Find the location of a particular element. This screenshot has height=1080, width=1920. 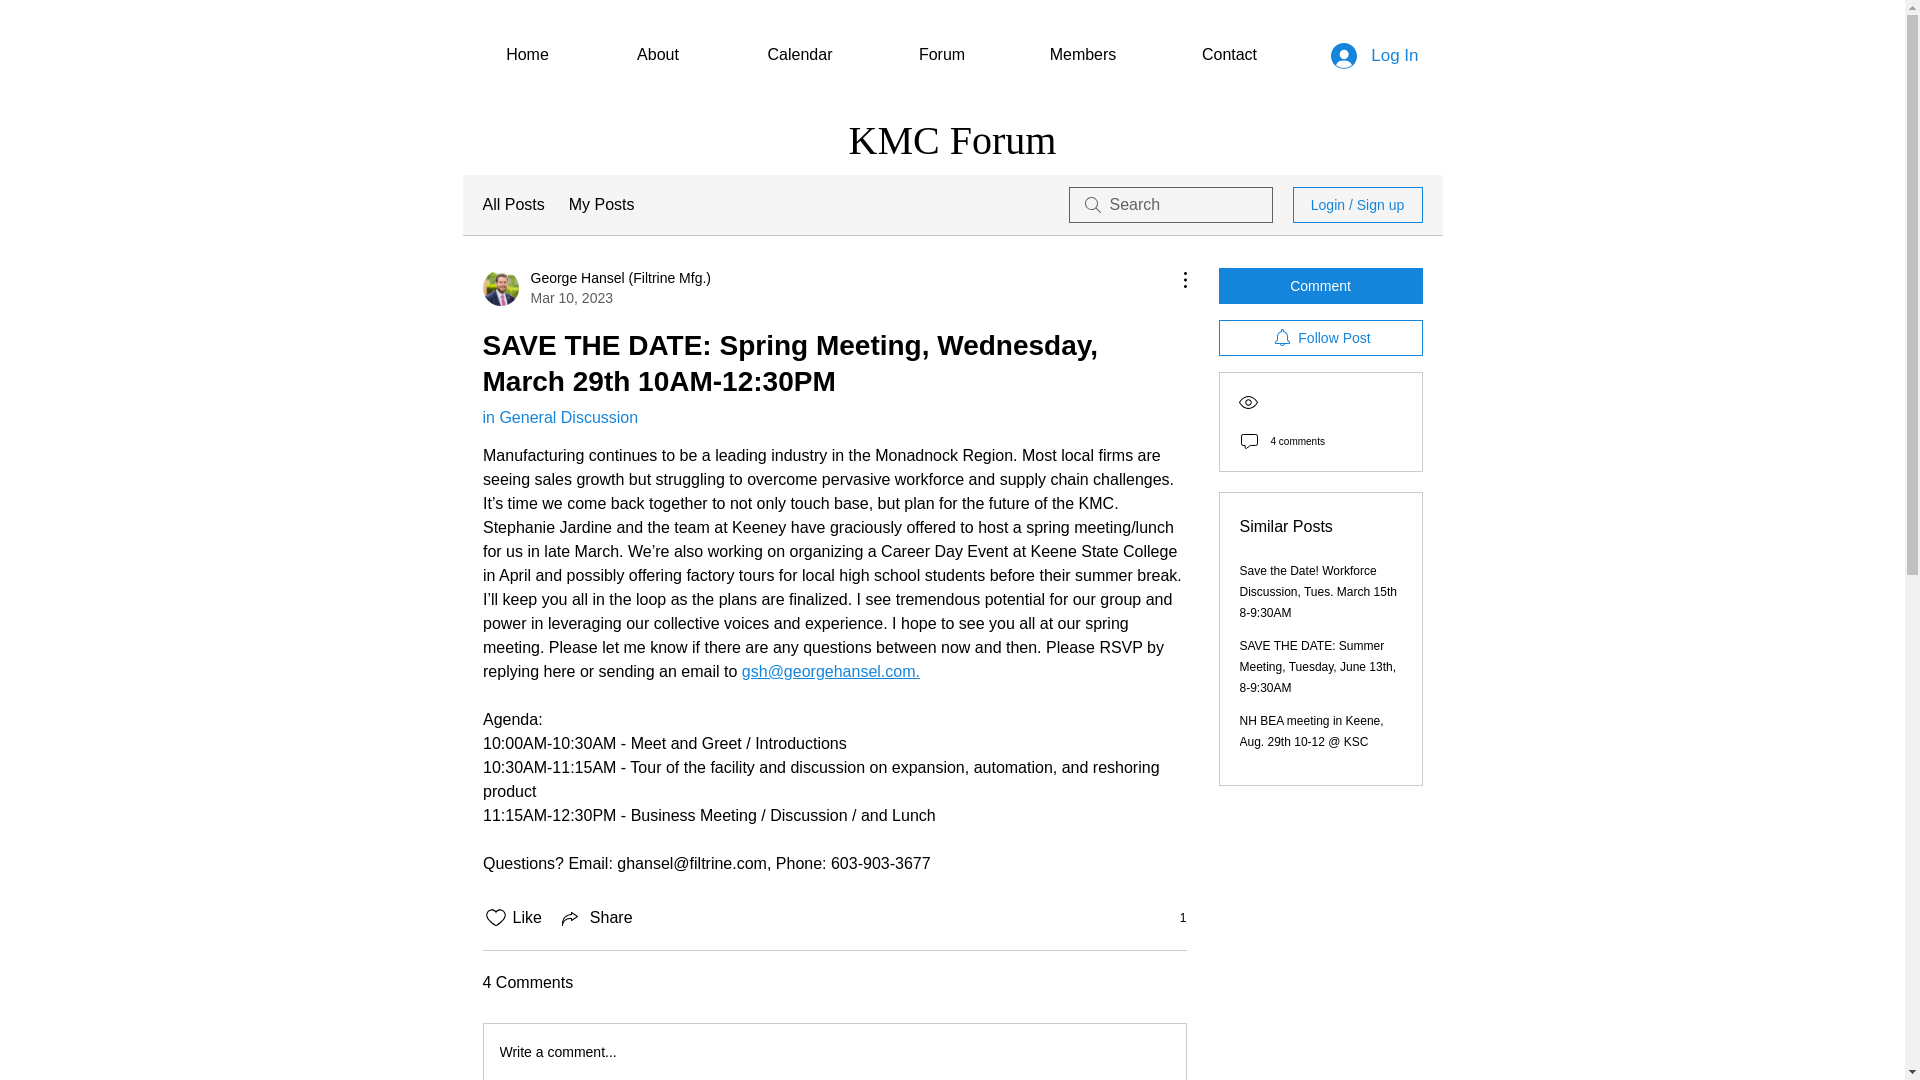

in General Discussion is located at coordinates (559, 417).